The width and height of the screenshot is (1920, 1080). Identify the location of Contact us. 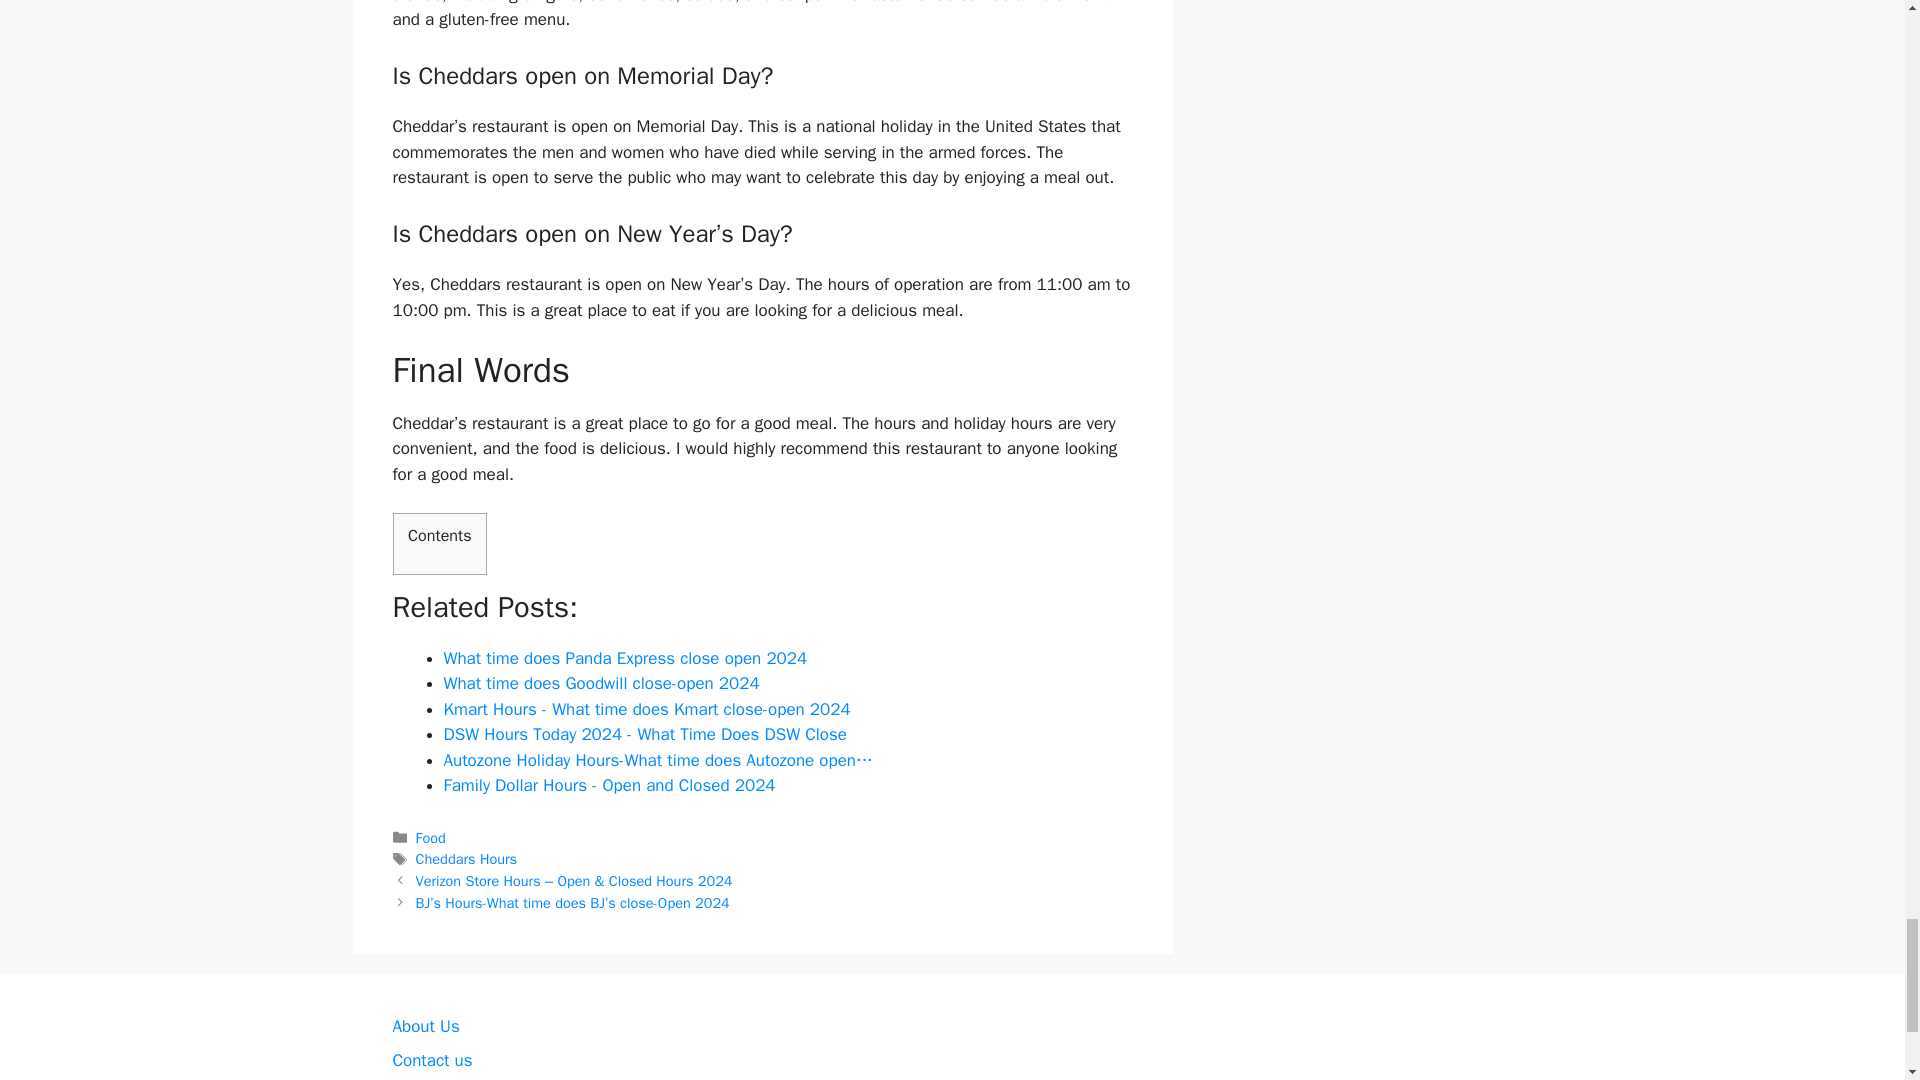
(432, 1060).